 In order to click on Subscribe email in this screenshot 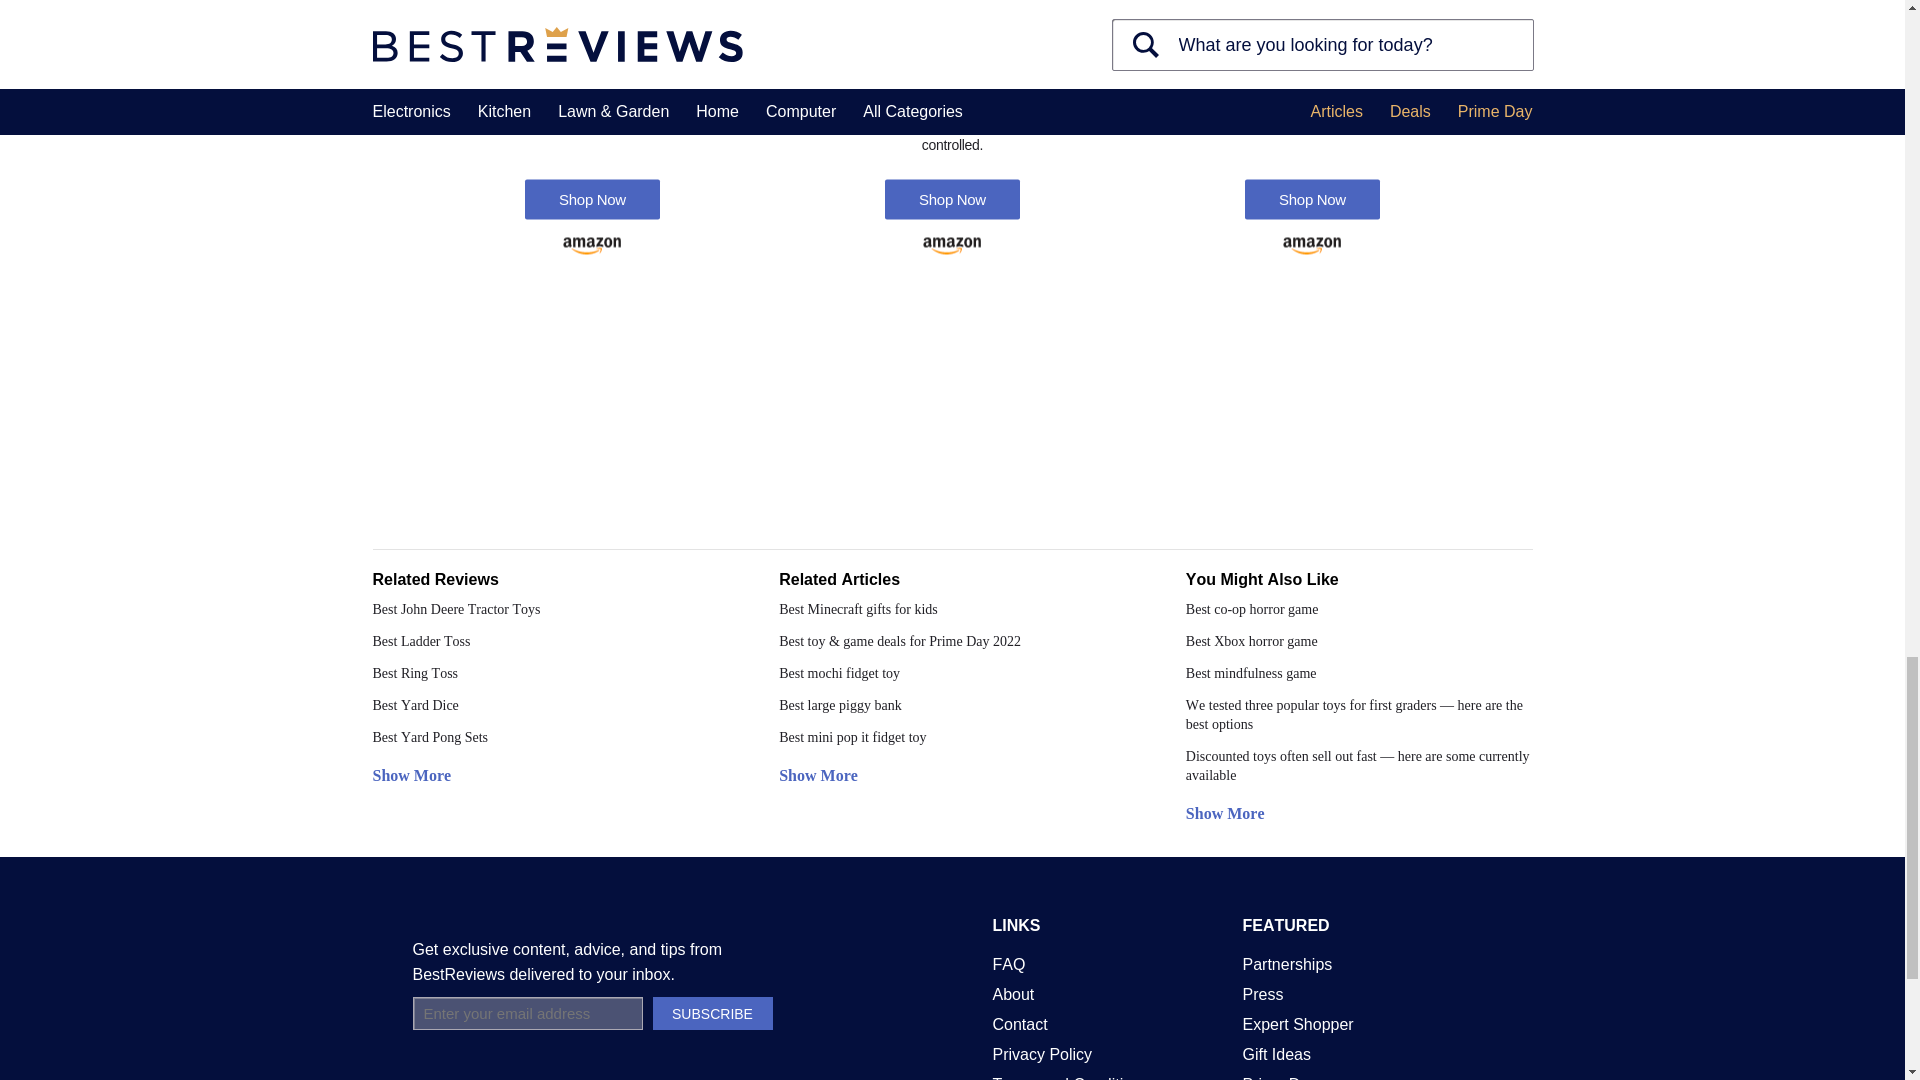, I will do `click(526, 1013)`.